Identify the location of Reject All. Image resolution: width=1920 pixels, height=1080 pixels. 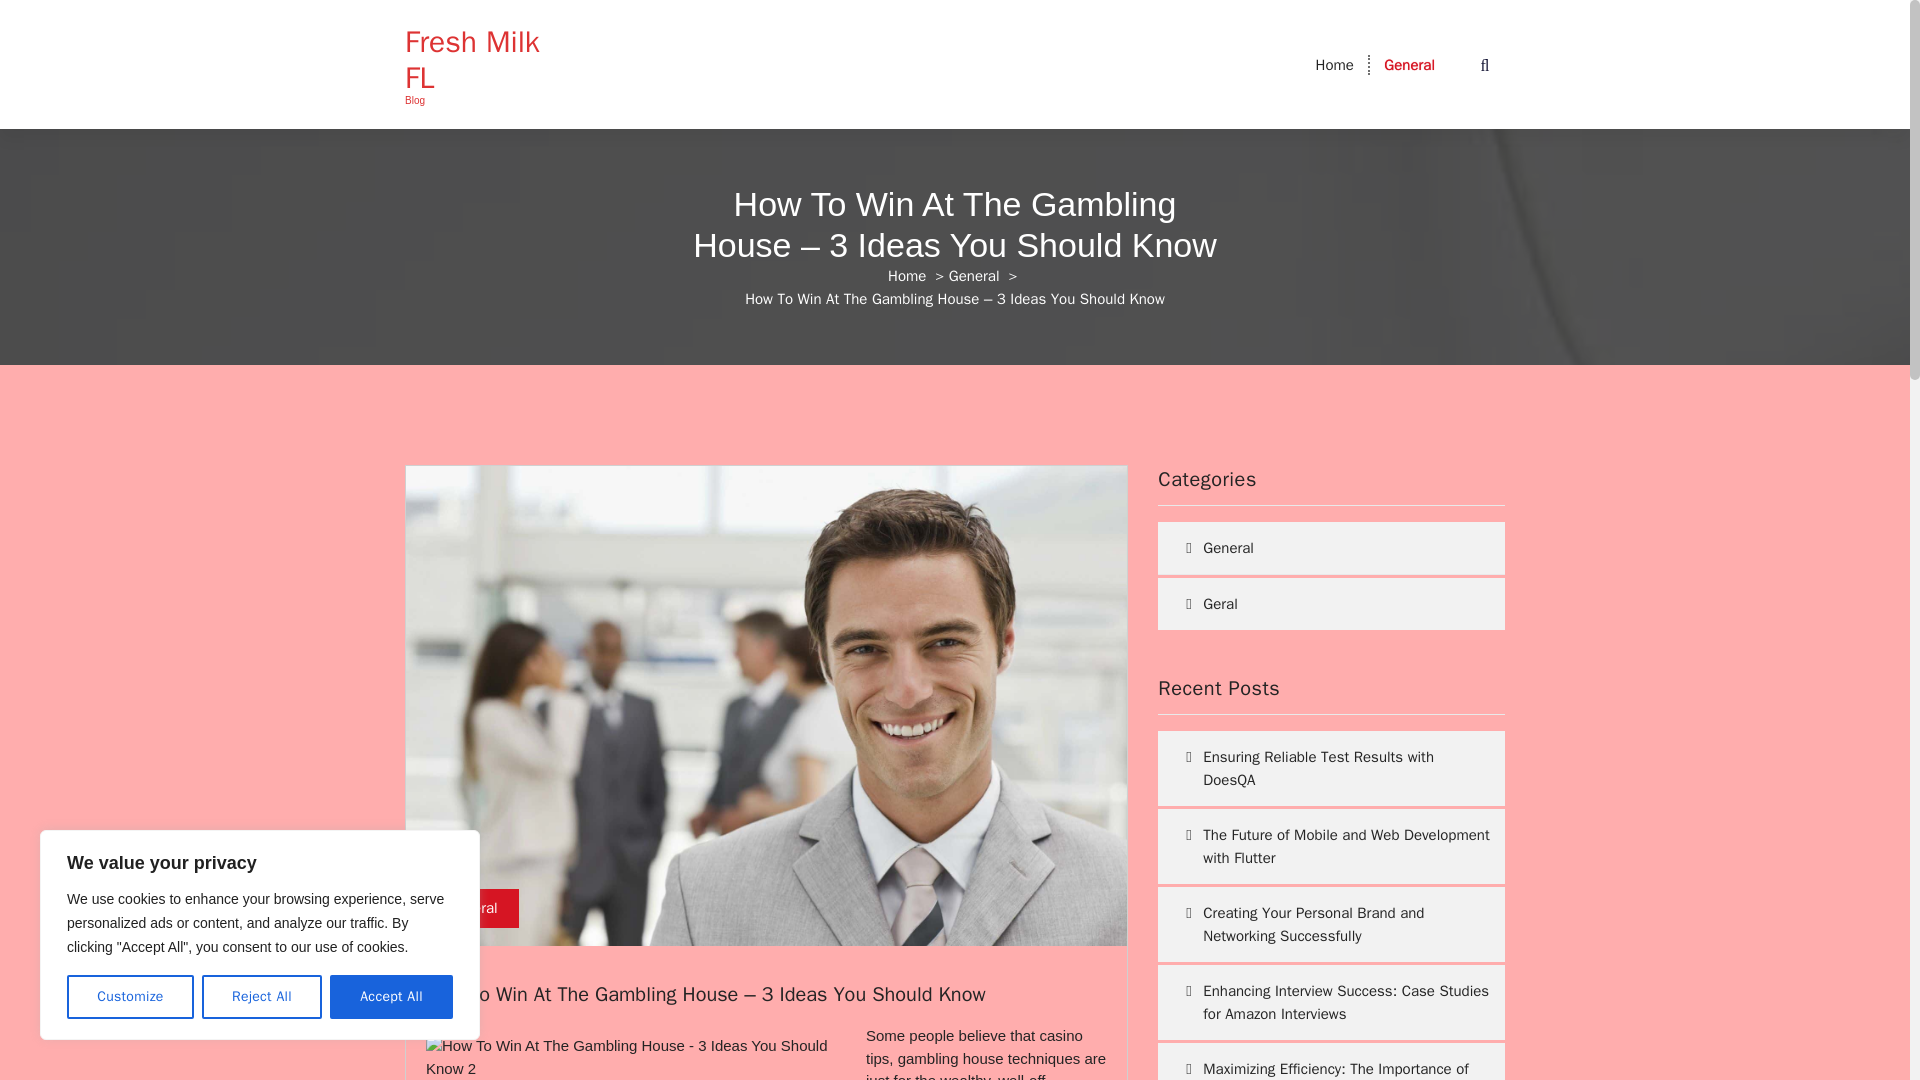
(262, 997).